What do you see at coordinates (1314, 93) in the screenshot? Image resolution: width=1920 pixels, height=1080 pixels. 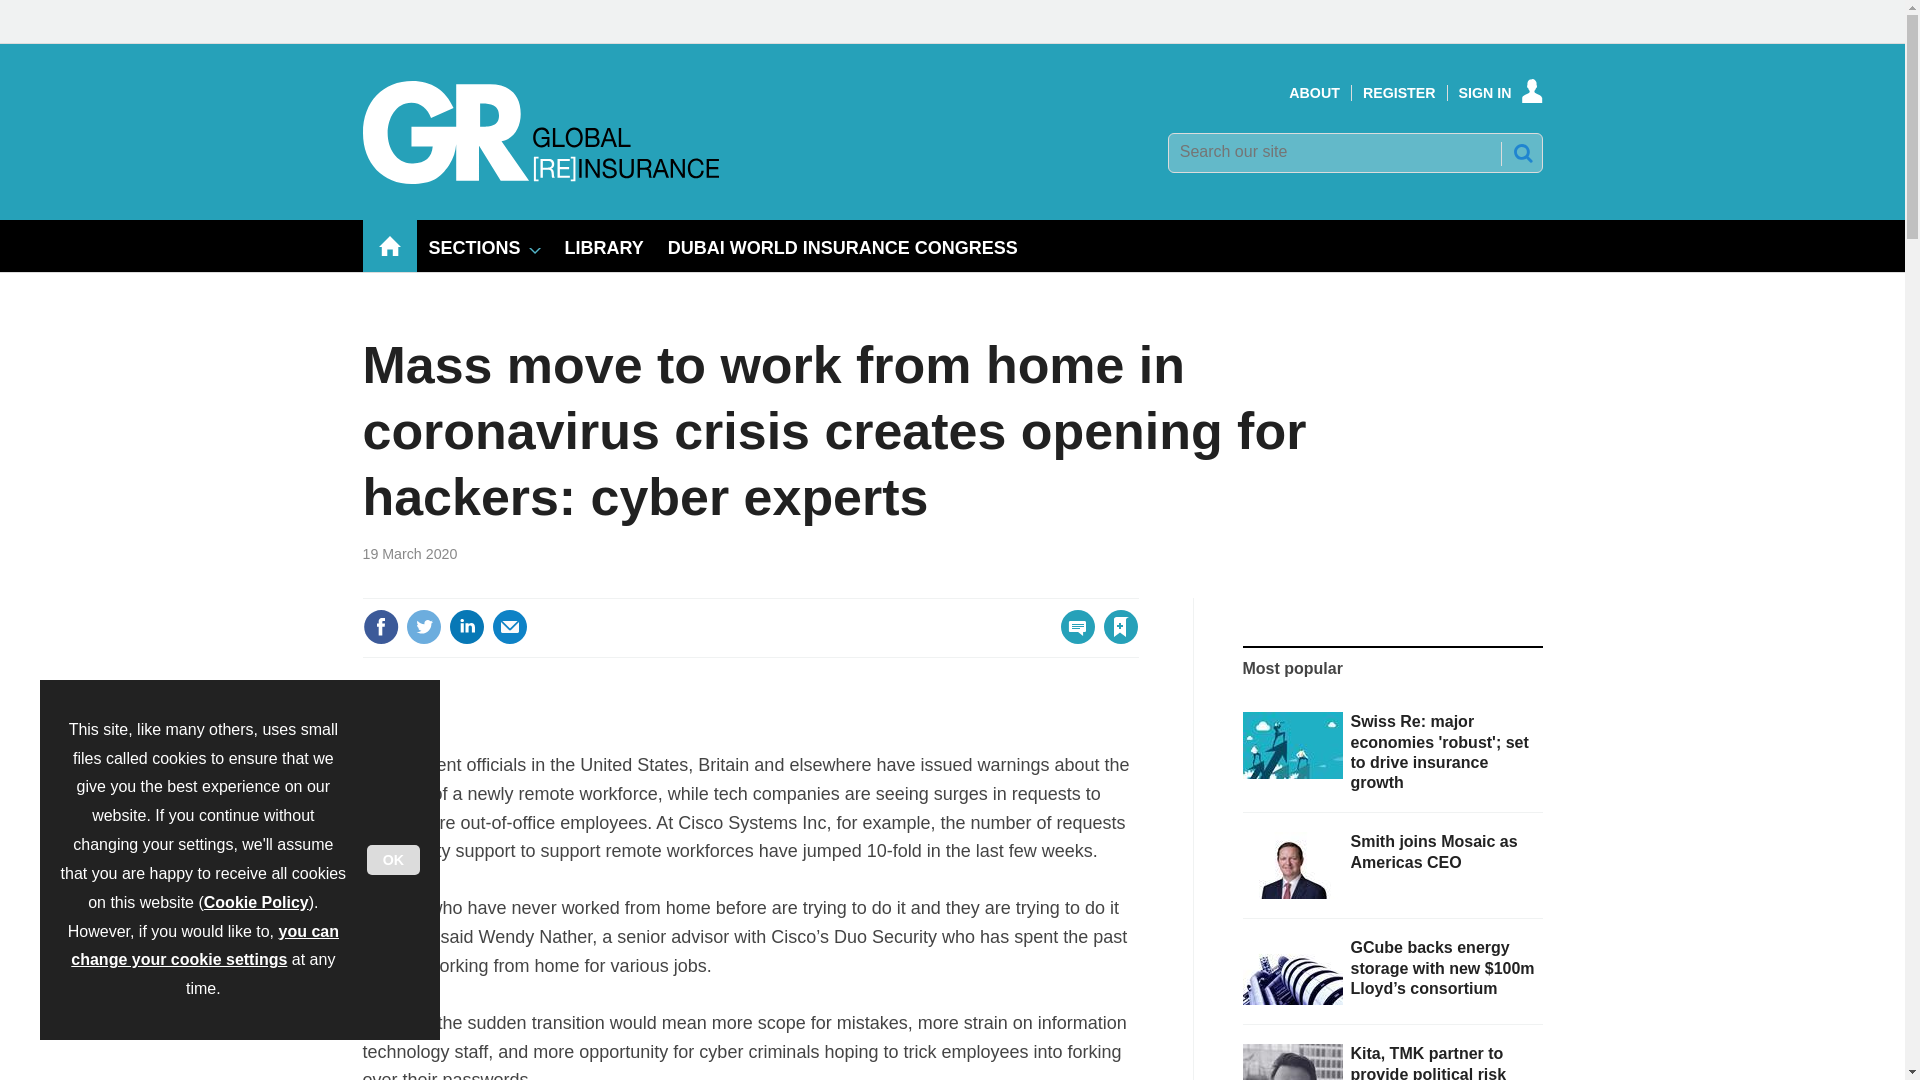 I see `ABOUT` at bounding box center [1314, 93].